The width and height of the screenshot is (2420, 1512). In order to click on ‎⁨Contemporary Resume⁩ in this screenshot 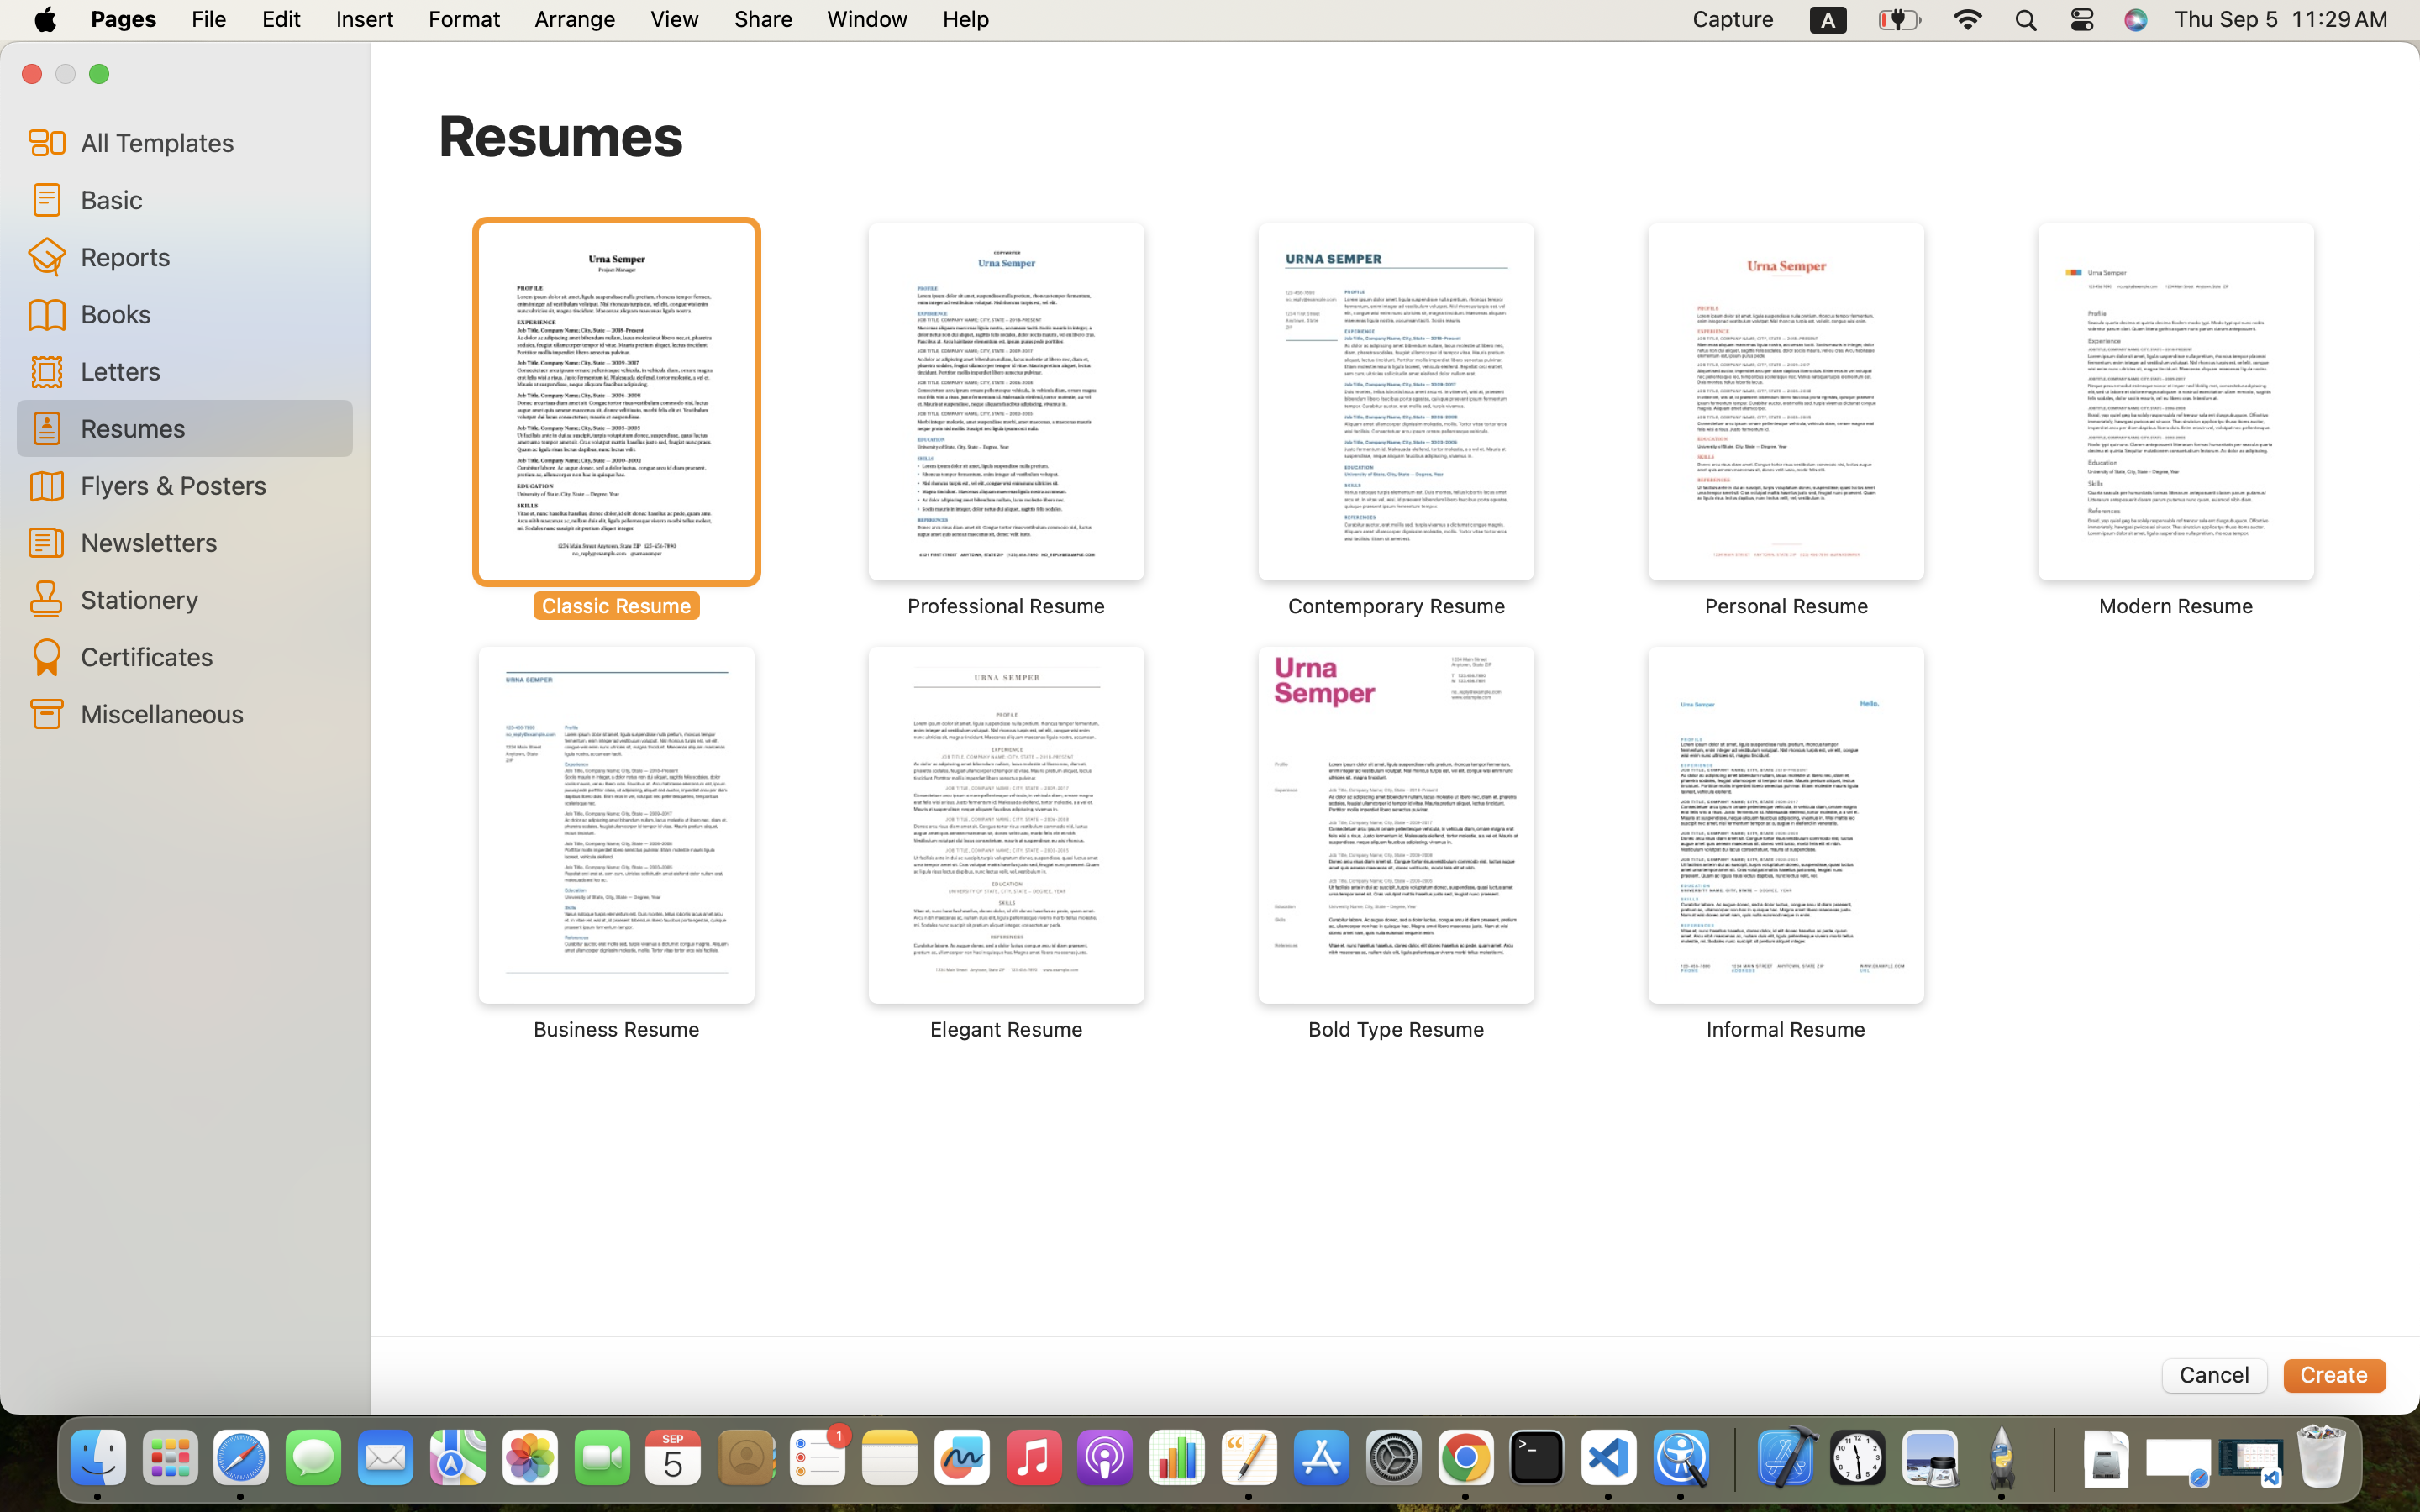, I will do `click(1397, 420)`.